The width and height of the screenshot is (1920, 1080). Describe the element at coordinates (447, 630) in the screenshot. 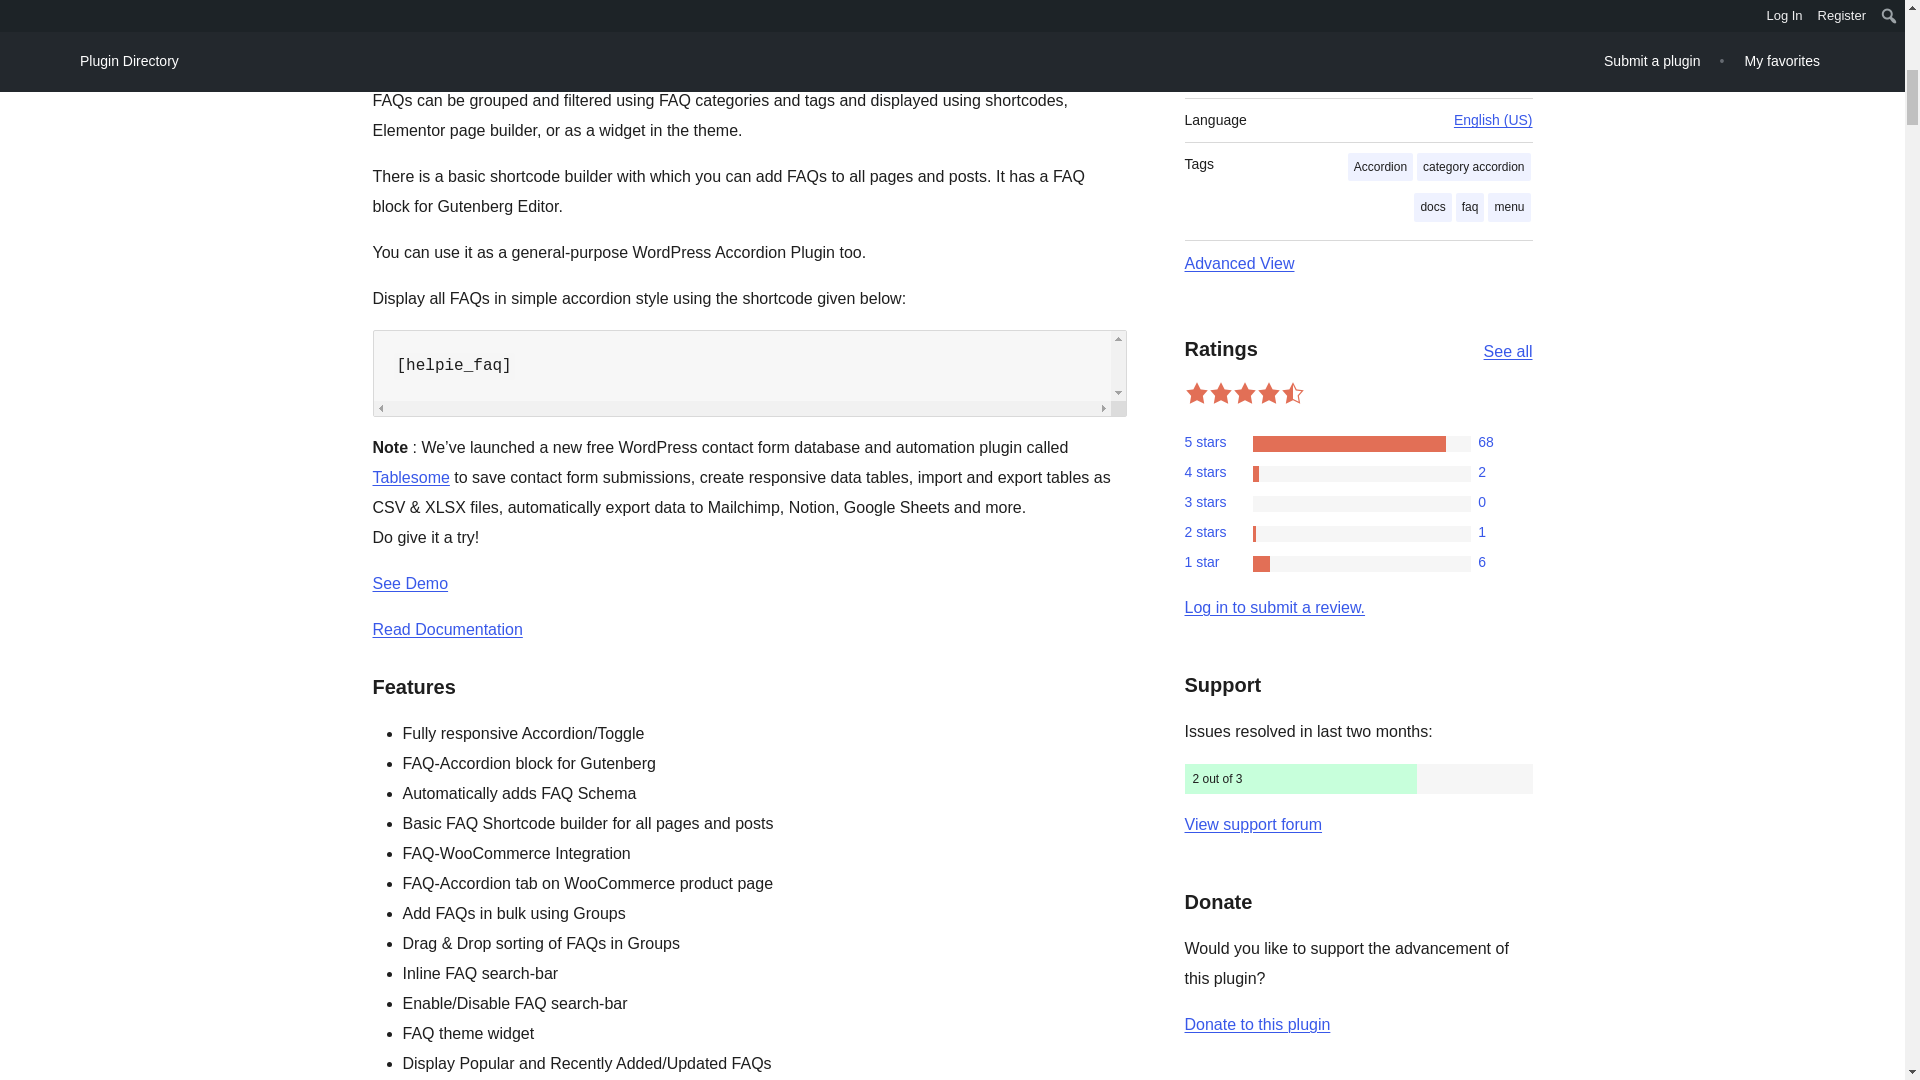

I see `Read Documentation` at that location.